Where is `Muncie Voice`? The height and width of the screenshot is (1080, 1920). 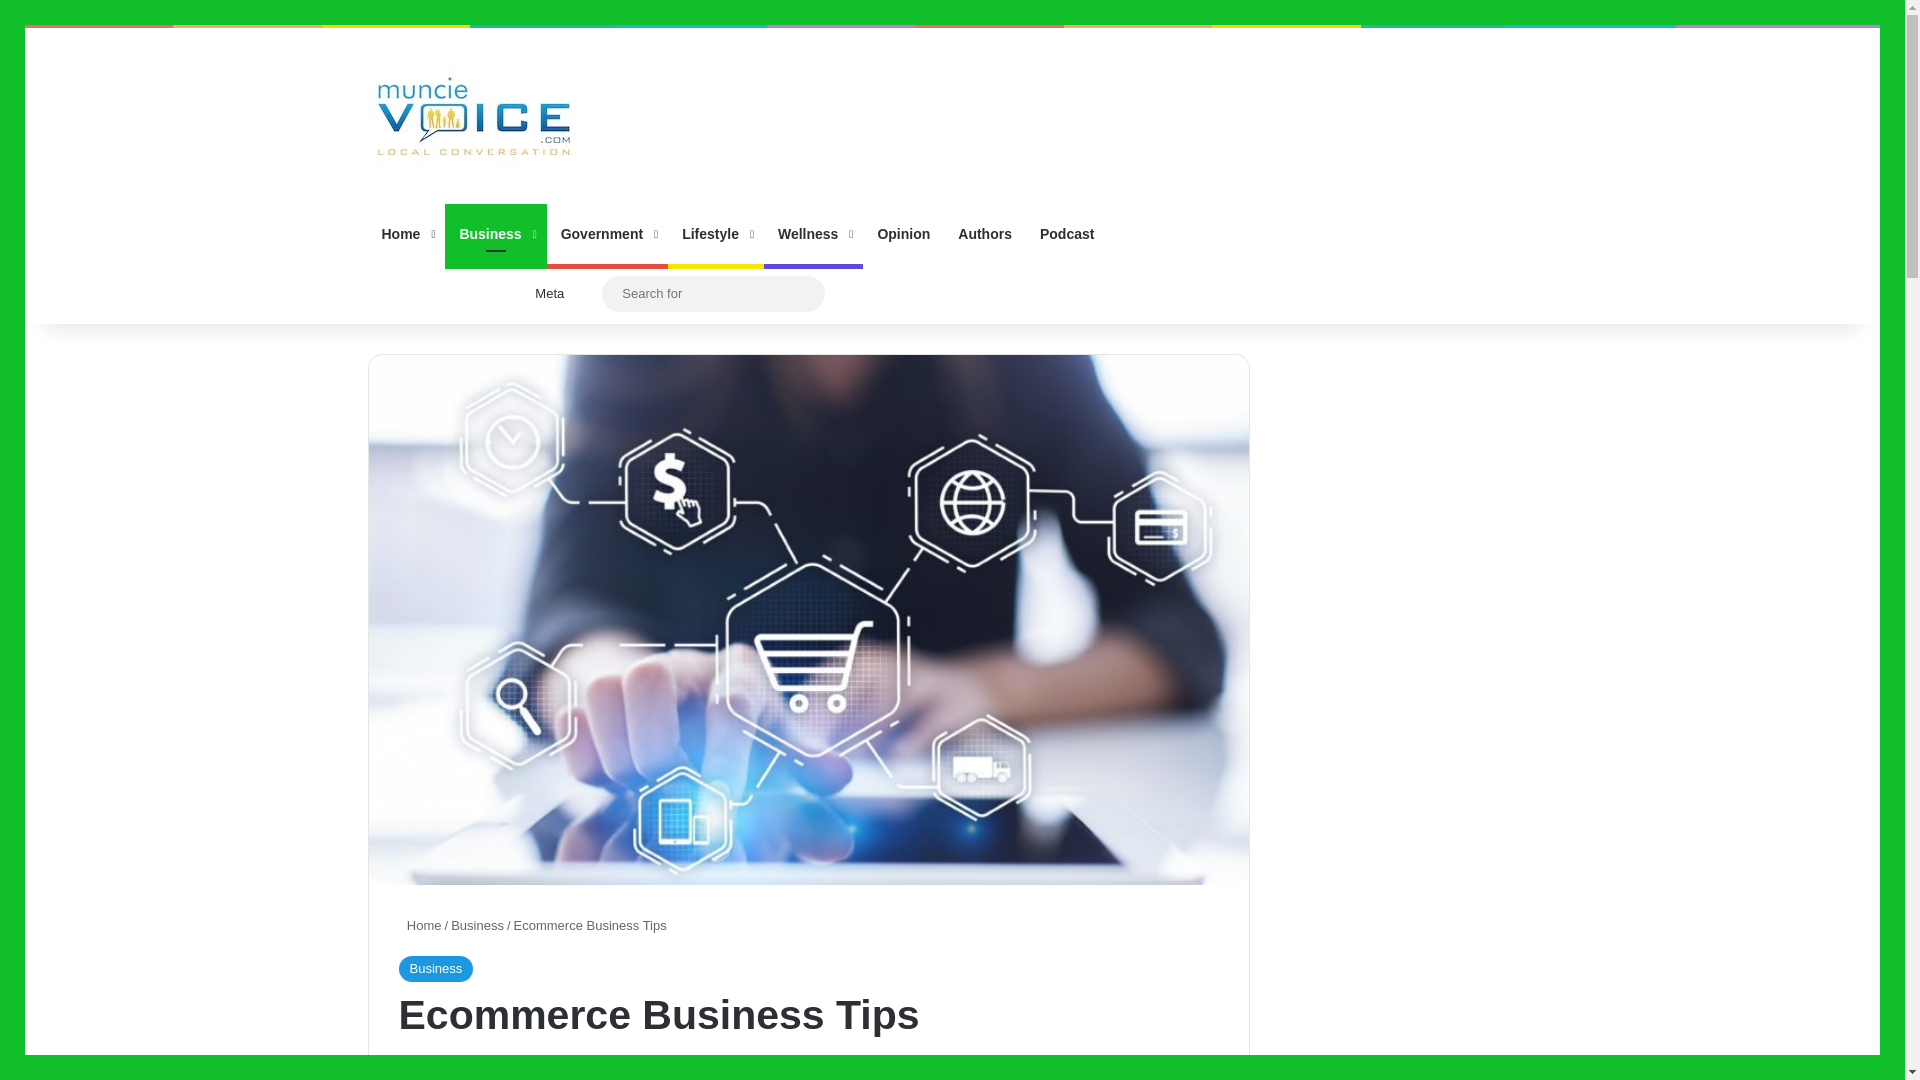
Muncie Voice is located at coordinates (474, 116).